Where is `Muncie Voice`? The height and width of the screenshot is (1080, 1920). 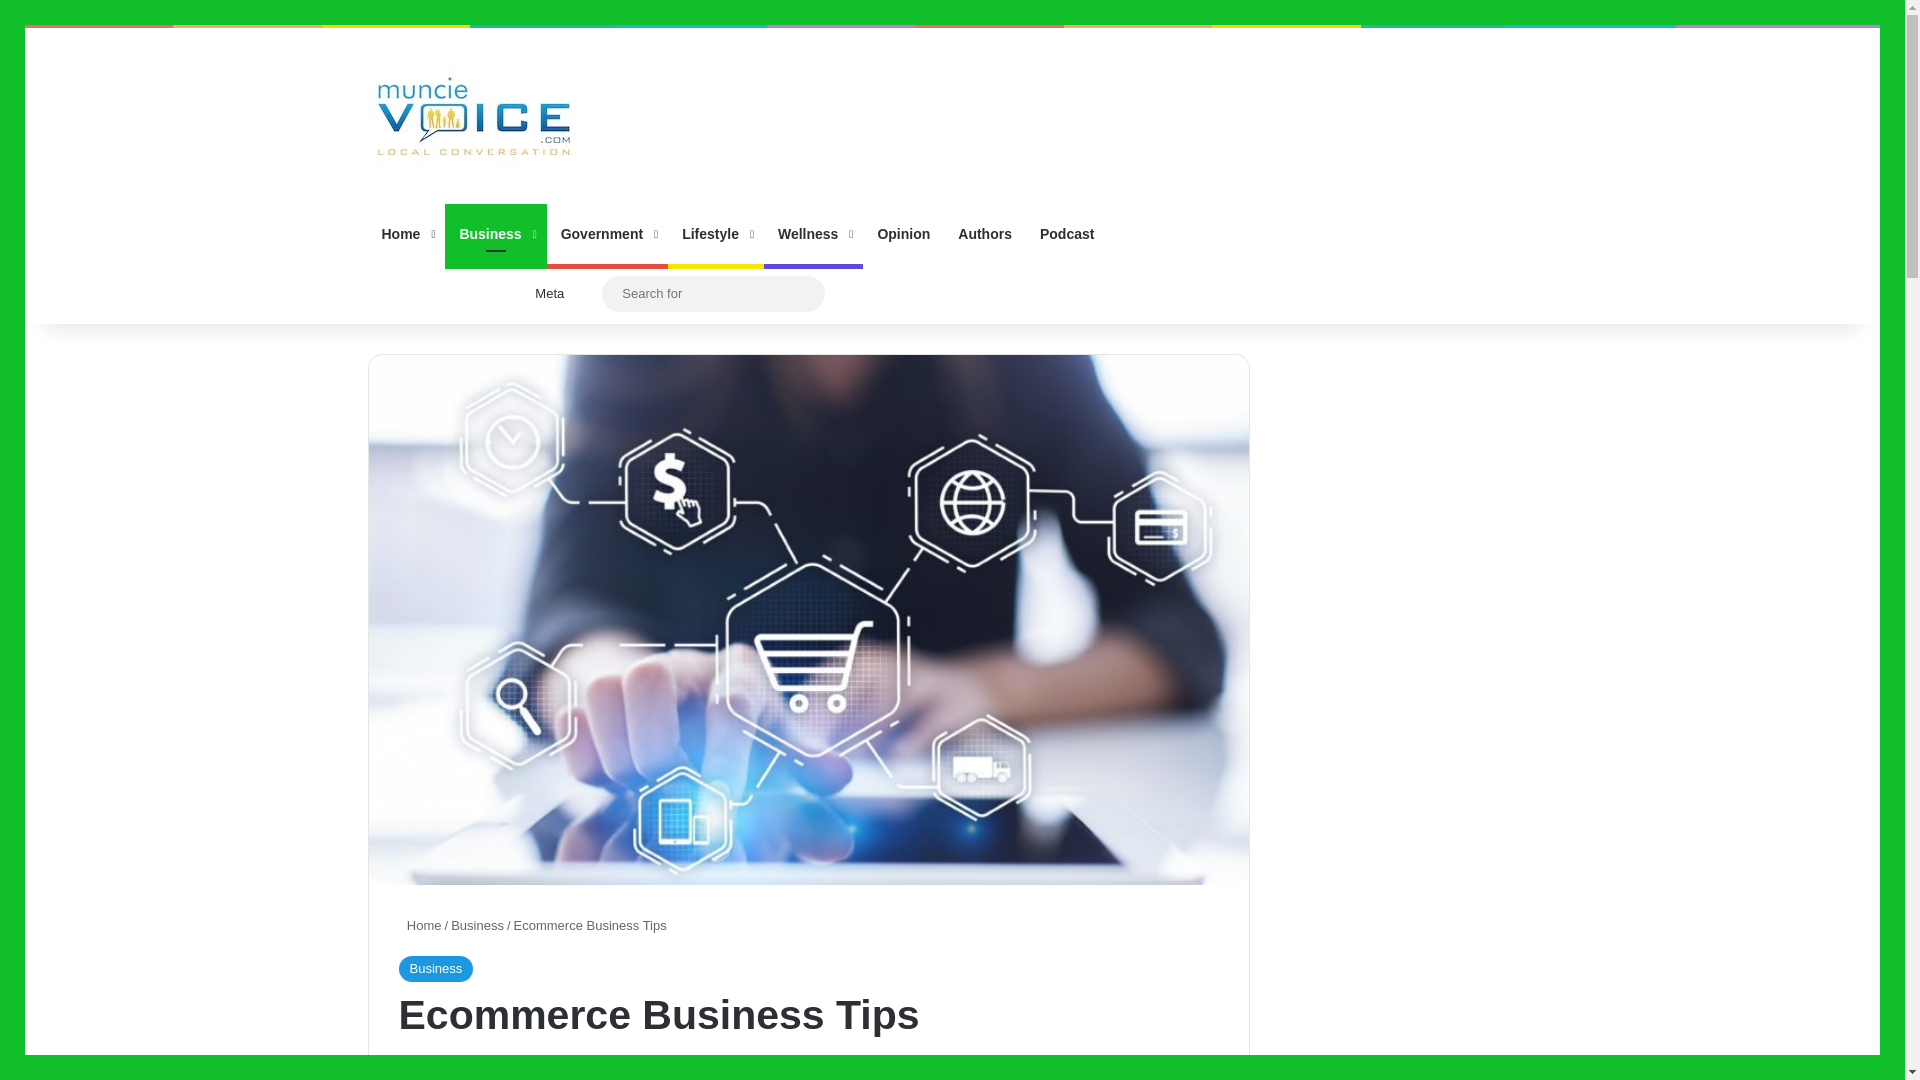
Muncie Voice is located at coordinates (474, 116).